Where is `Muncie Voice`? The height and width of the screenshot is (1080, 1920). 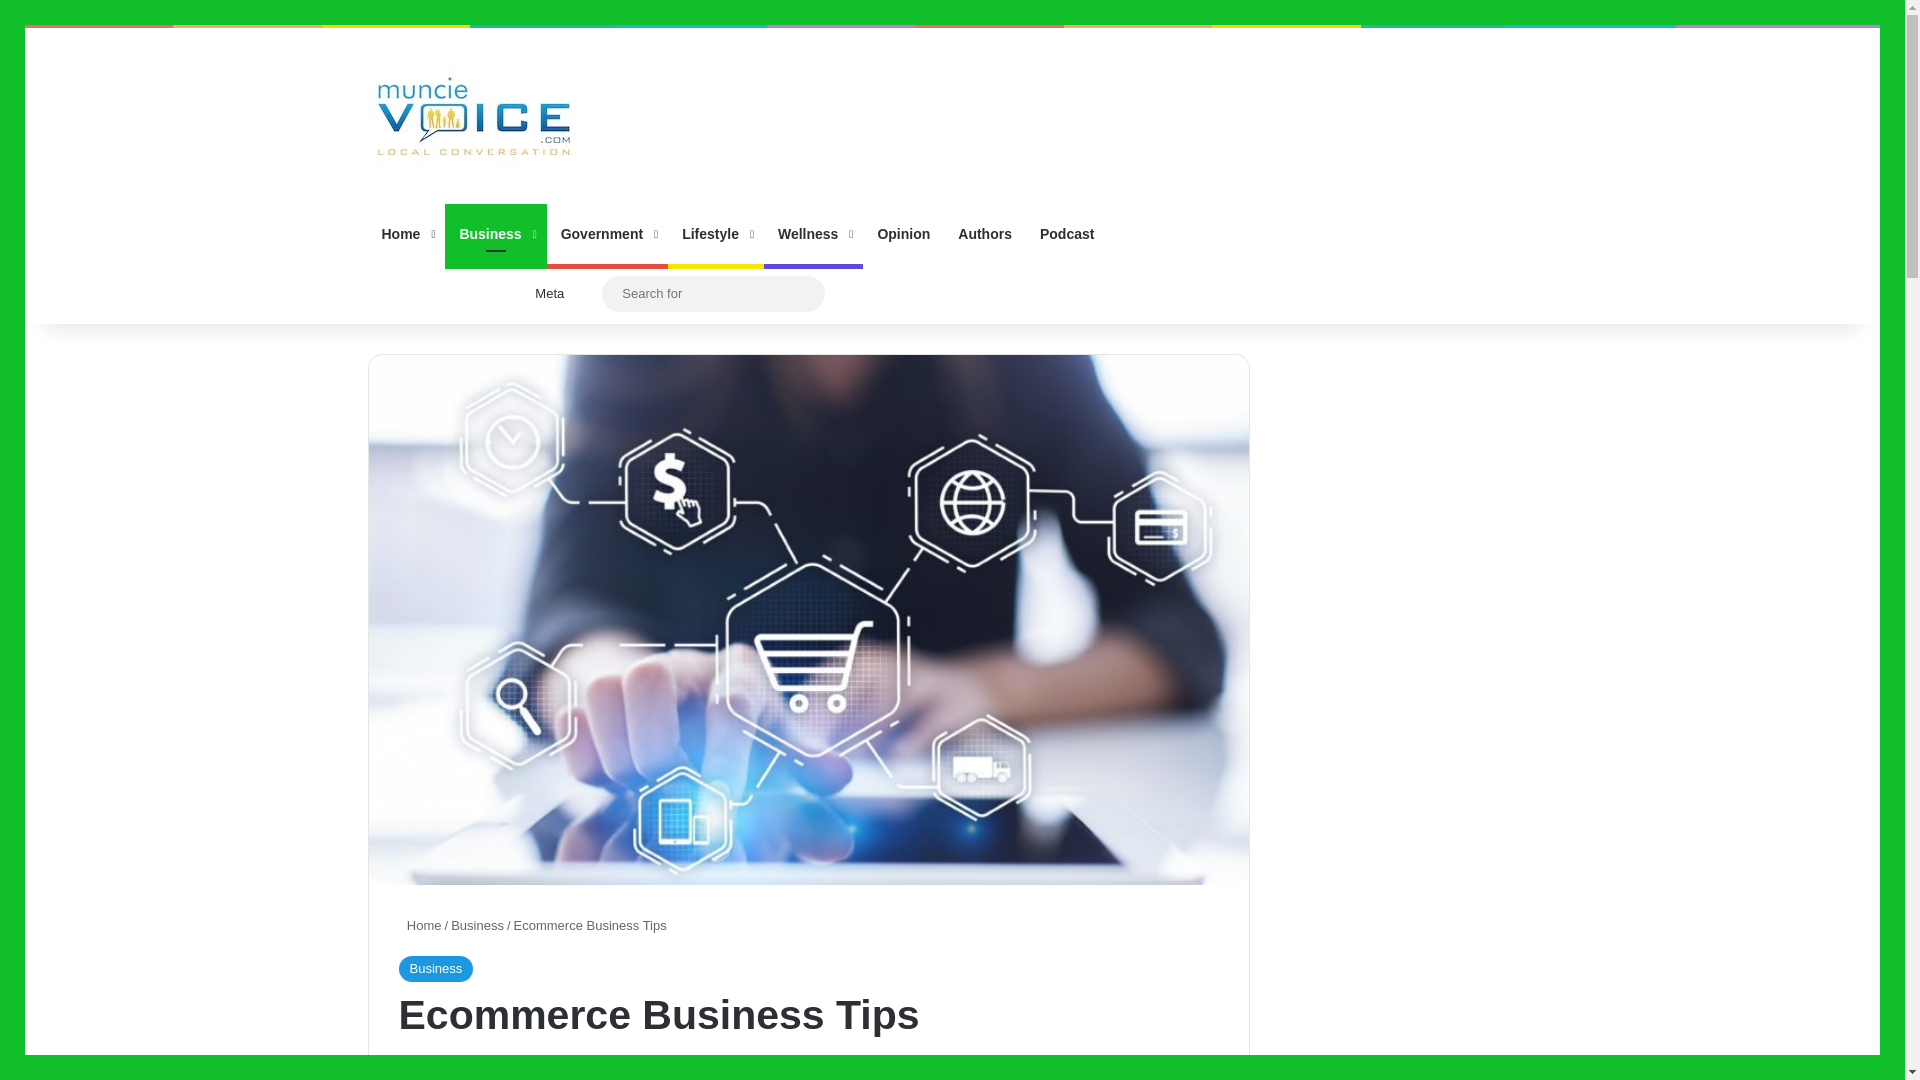
Muncie Voice is located at coordinates (474, 116).